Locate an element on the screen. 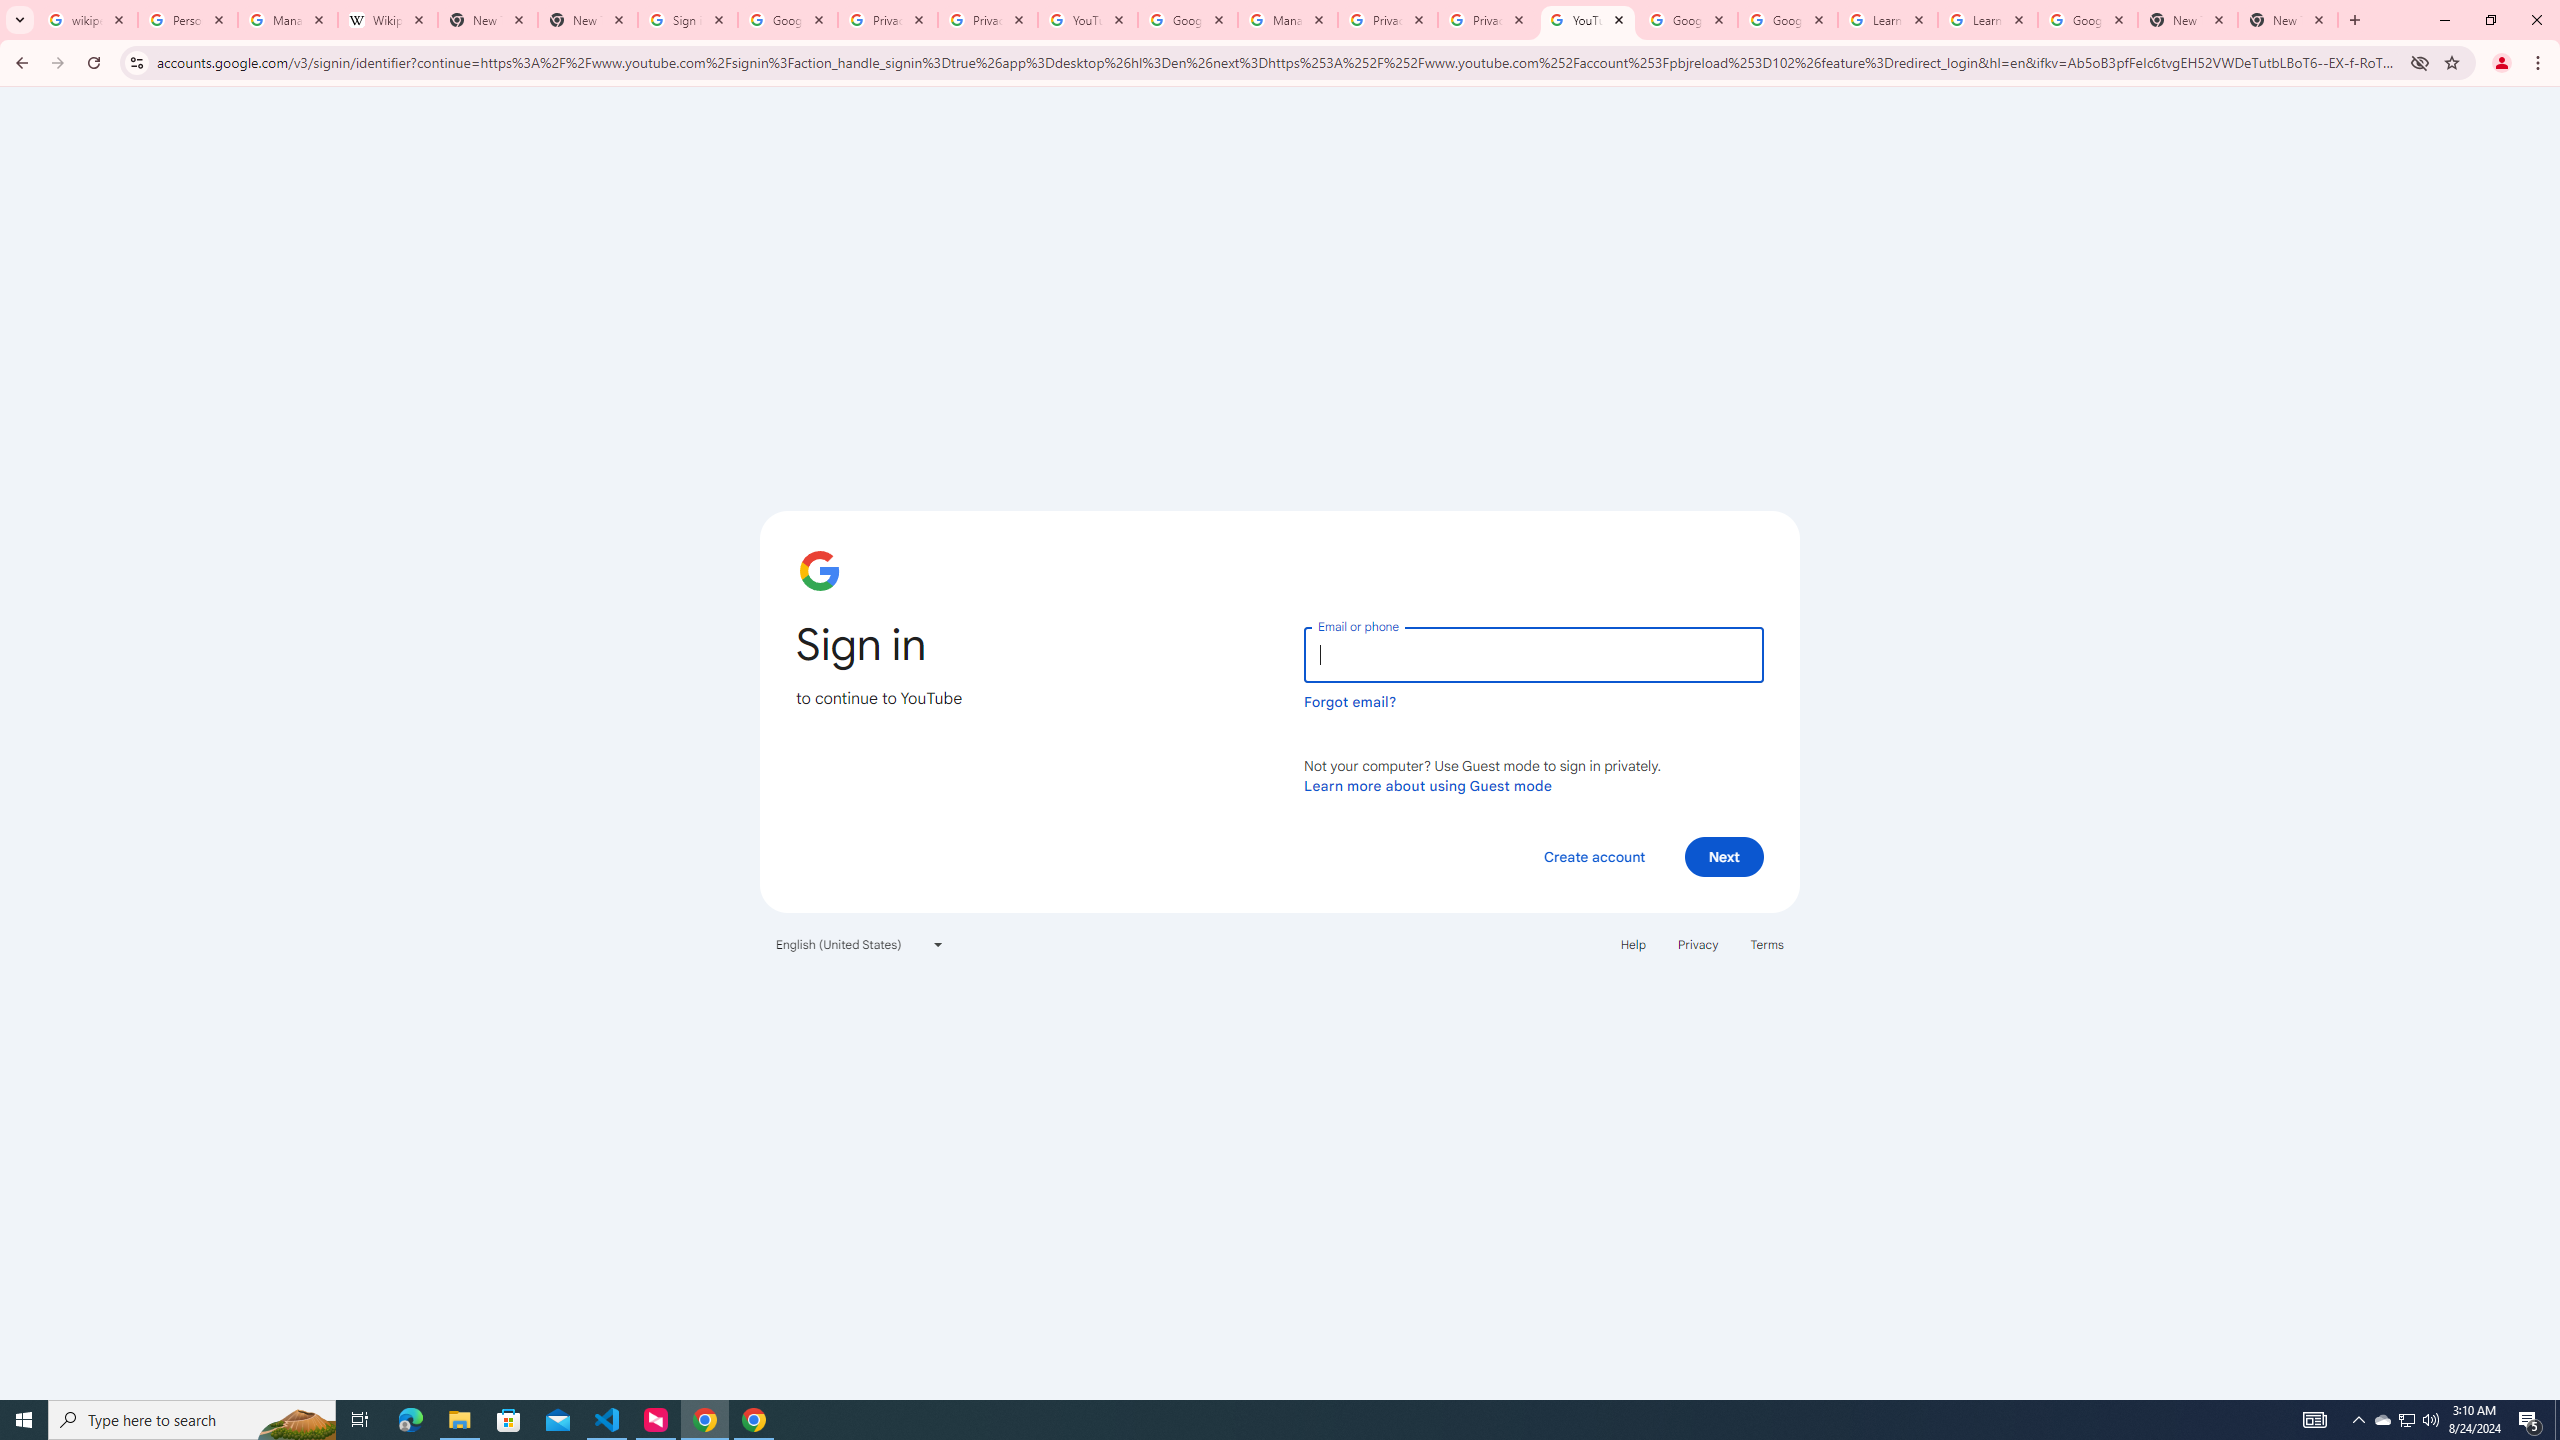 The image size is (2560, 1440). Google Account Help is located at coordinates (1686, 20).